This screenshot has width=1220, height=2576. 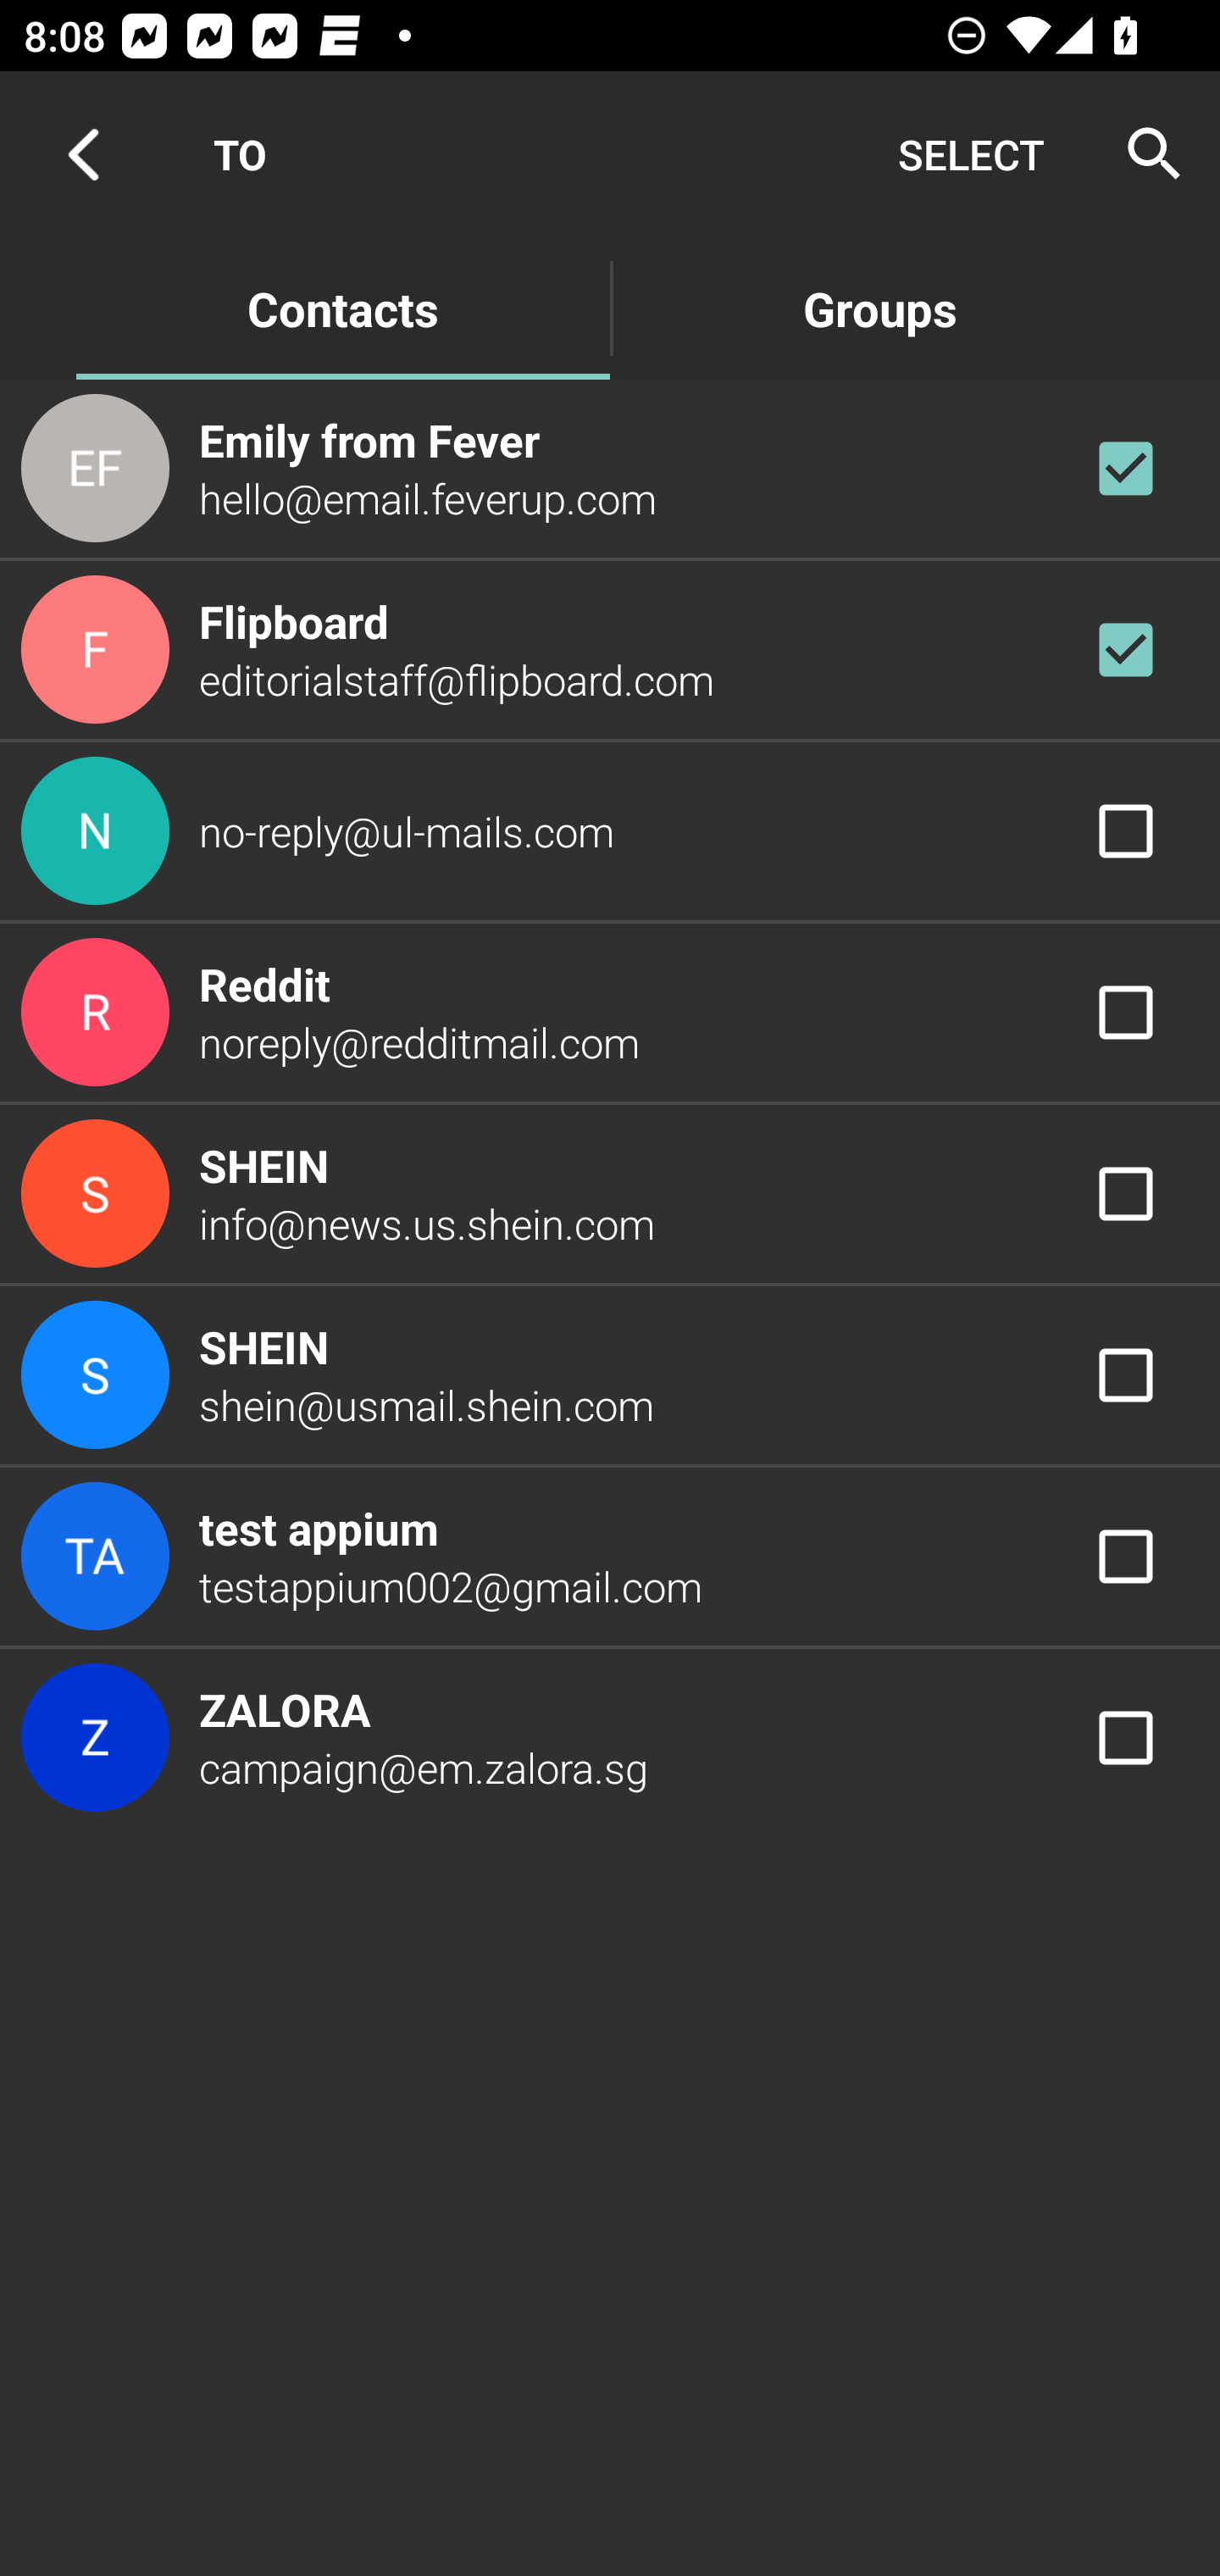 I want to click on no-reply@ul-mails.com, so click(x=610, y=830).